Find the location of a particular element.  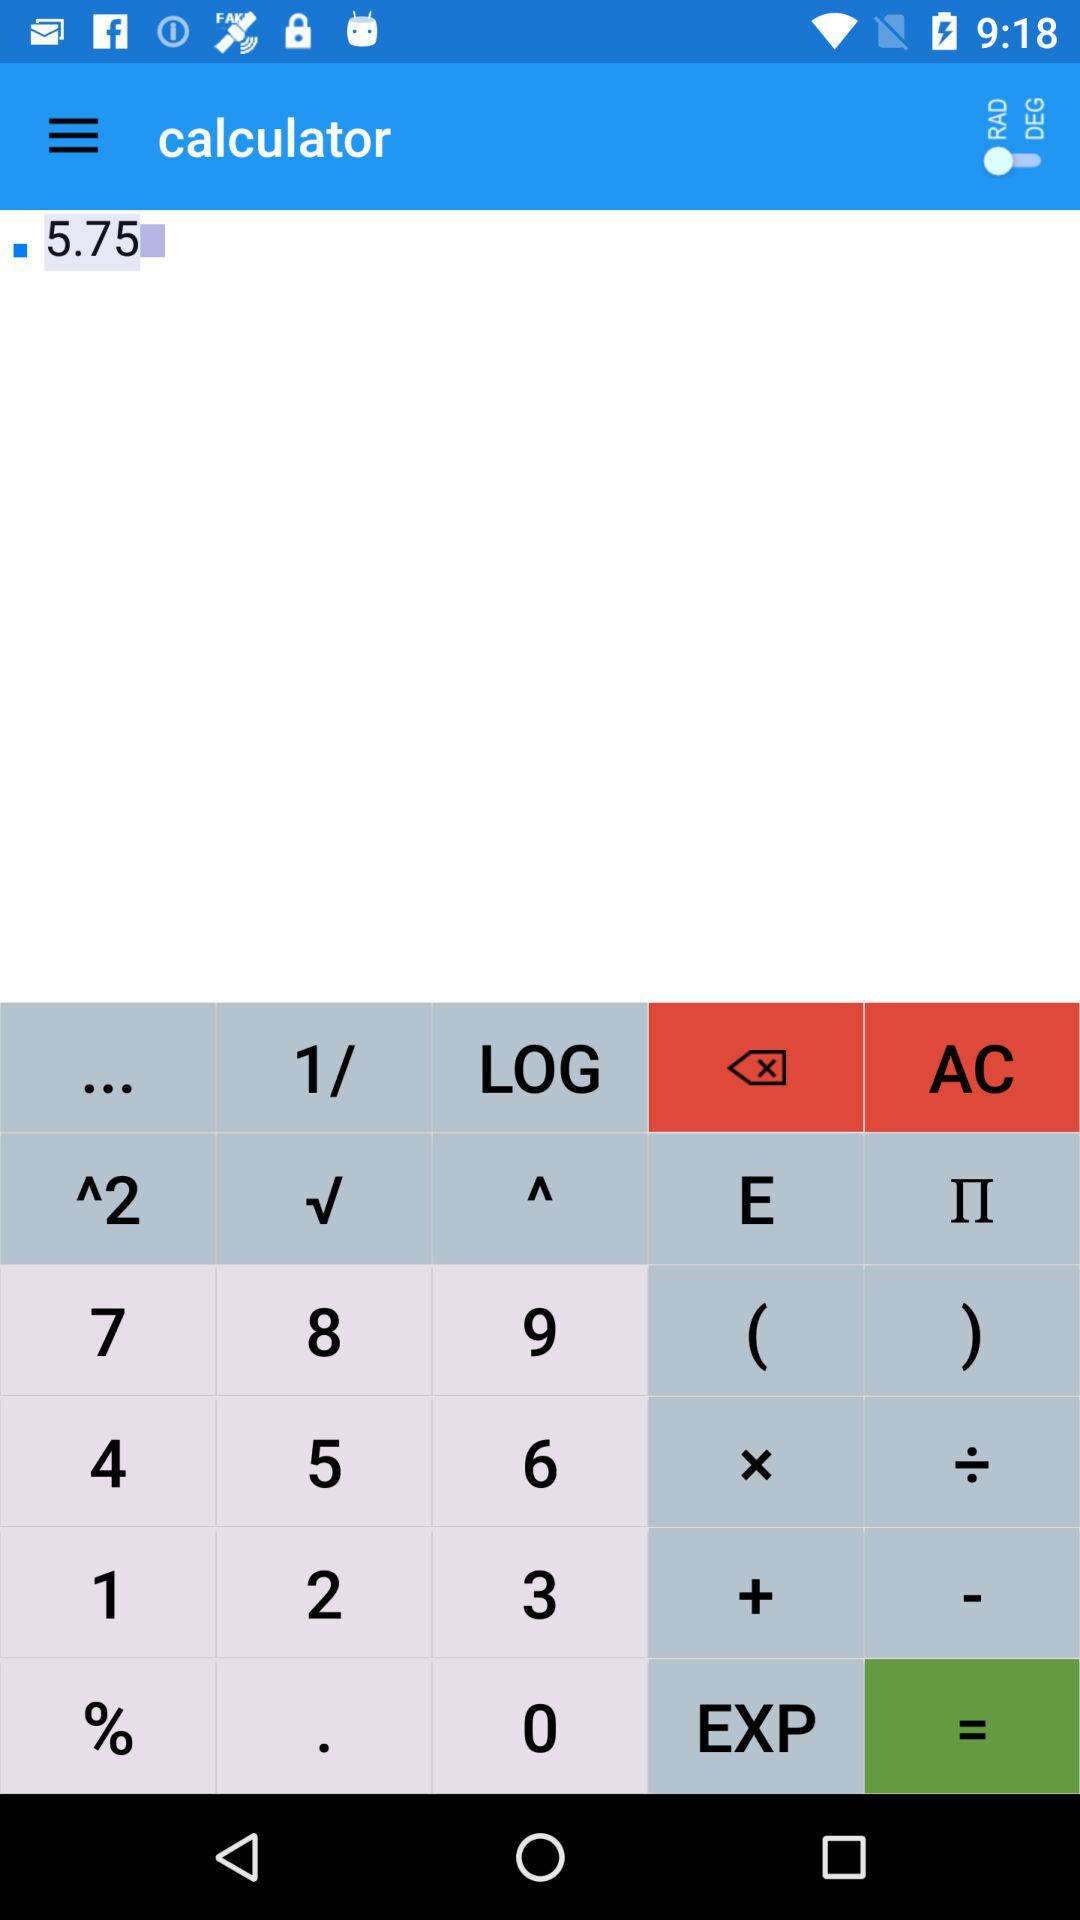

press the icon to the left of 9 item is located at coordinates (324, 1461).